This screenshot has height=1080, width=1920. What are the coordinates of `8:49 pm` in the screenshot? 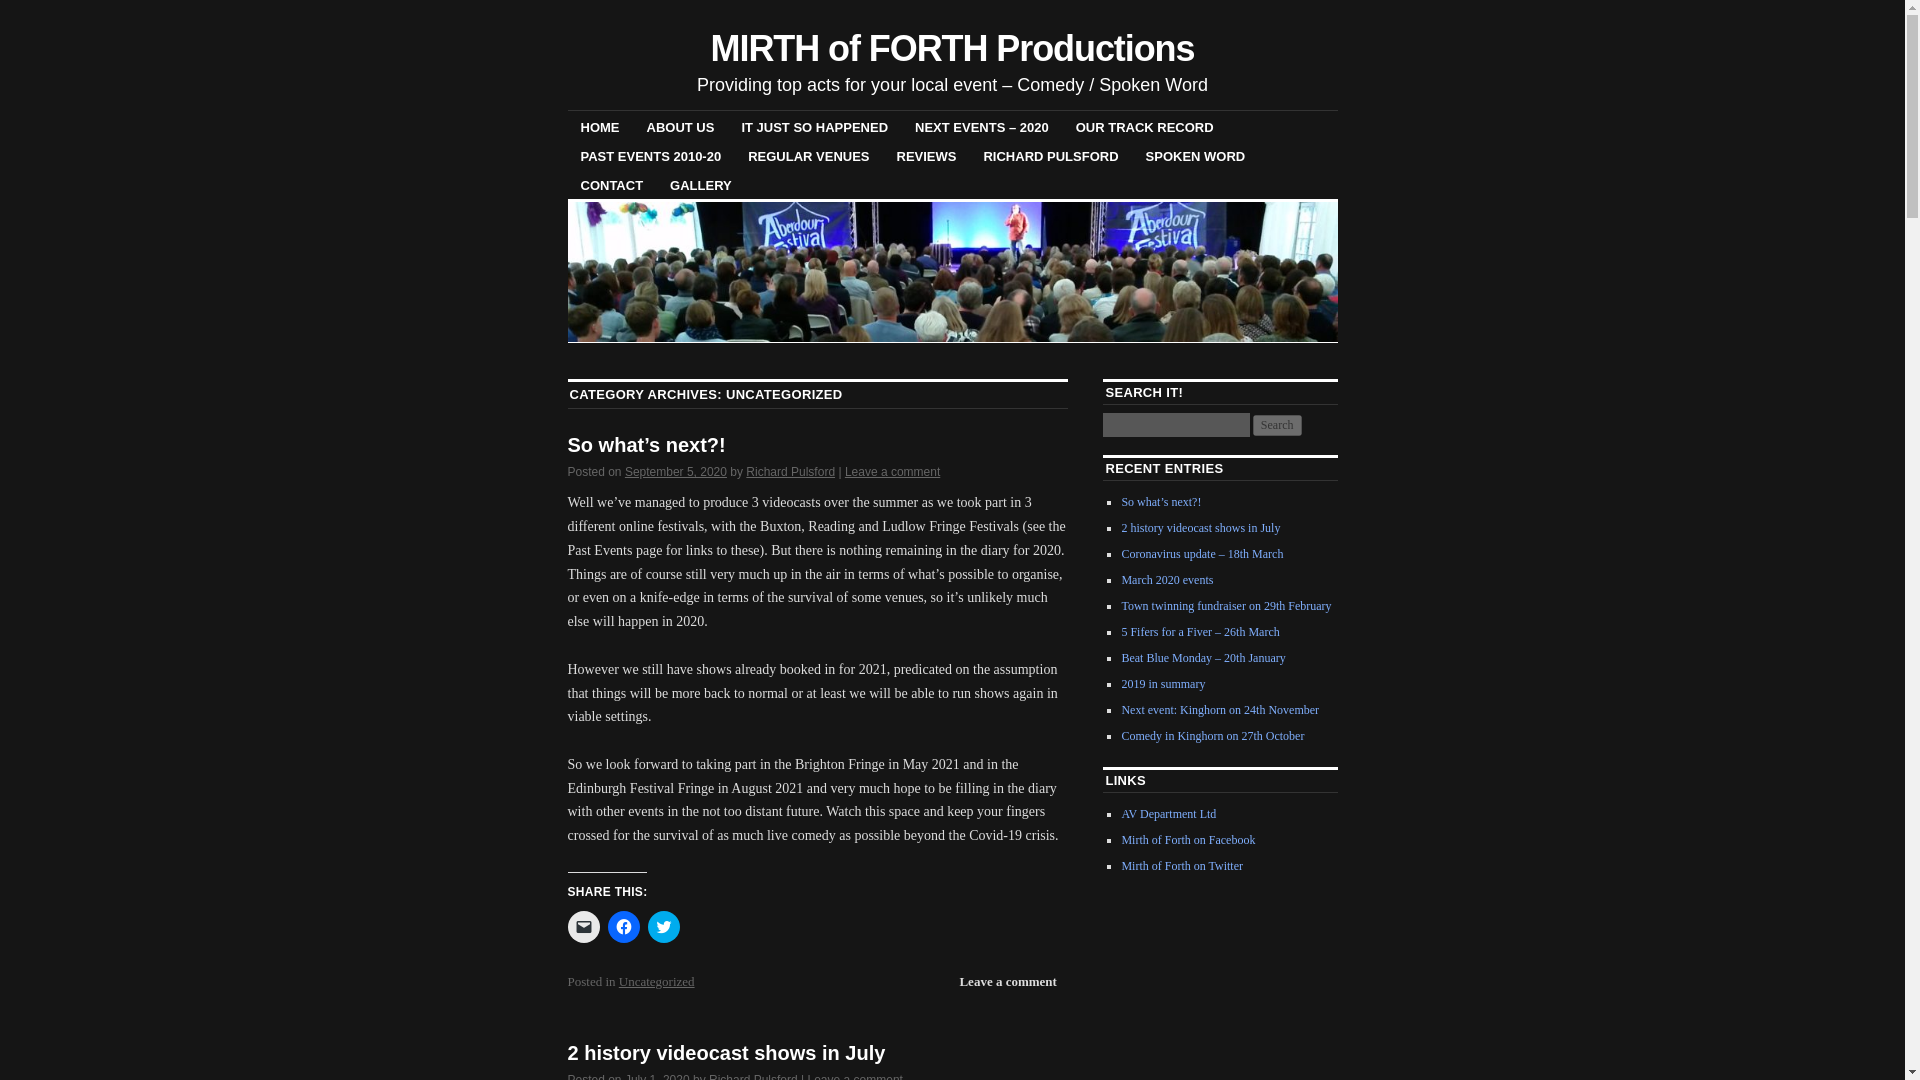 It's located at (657, 1076).